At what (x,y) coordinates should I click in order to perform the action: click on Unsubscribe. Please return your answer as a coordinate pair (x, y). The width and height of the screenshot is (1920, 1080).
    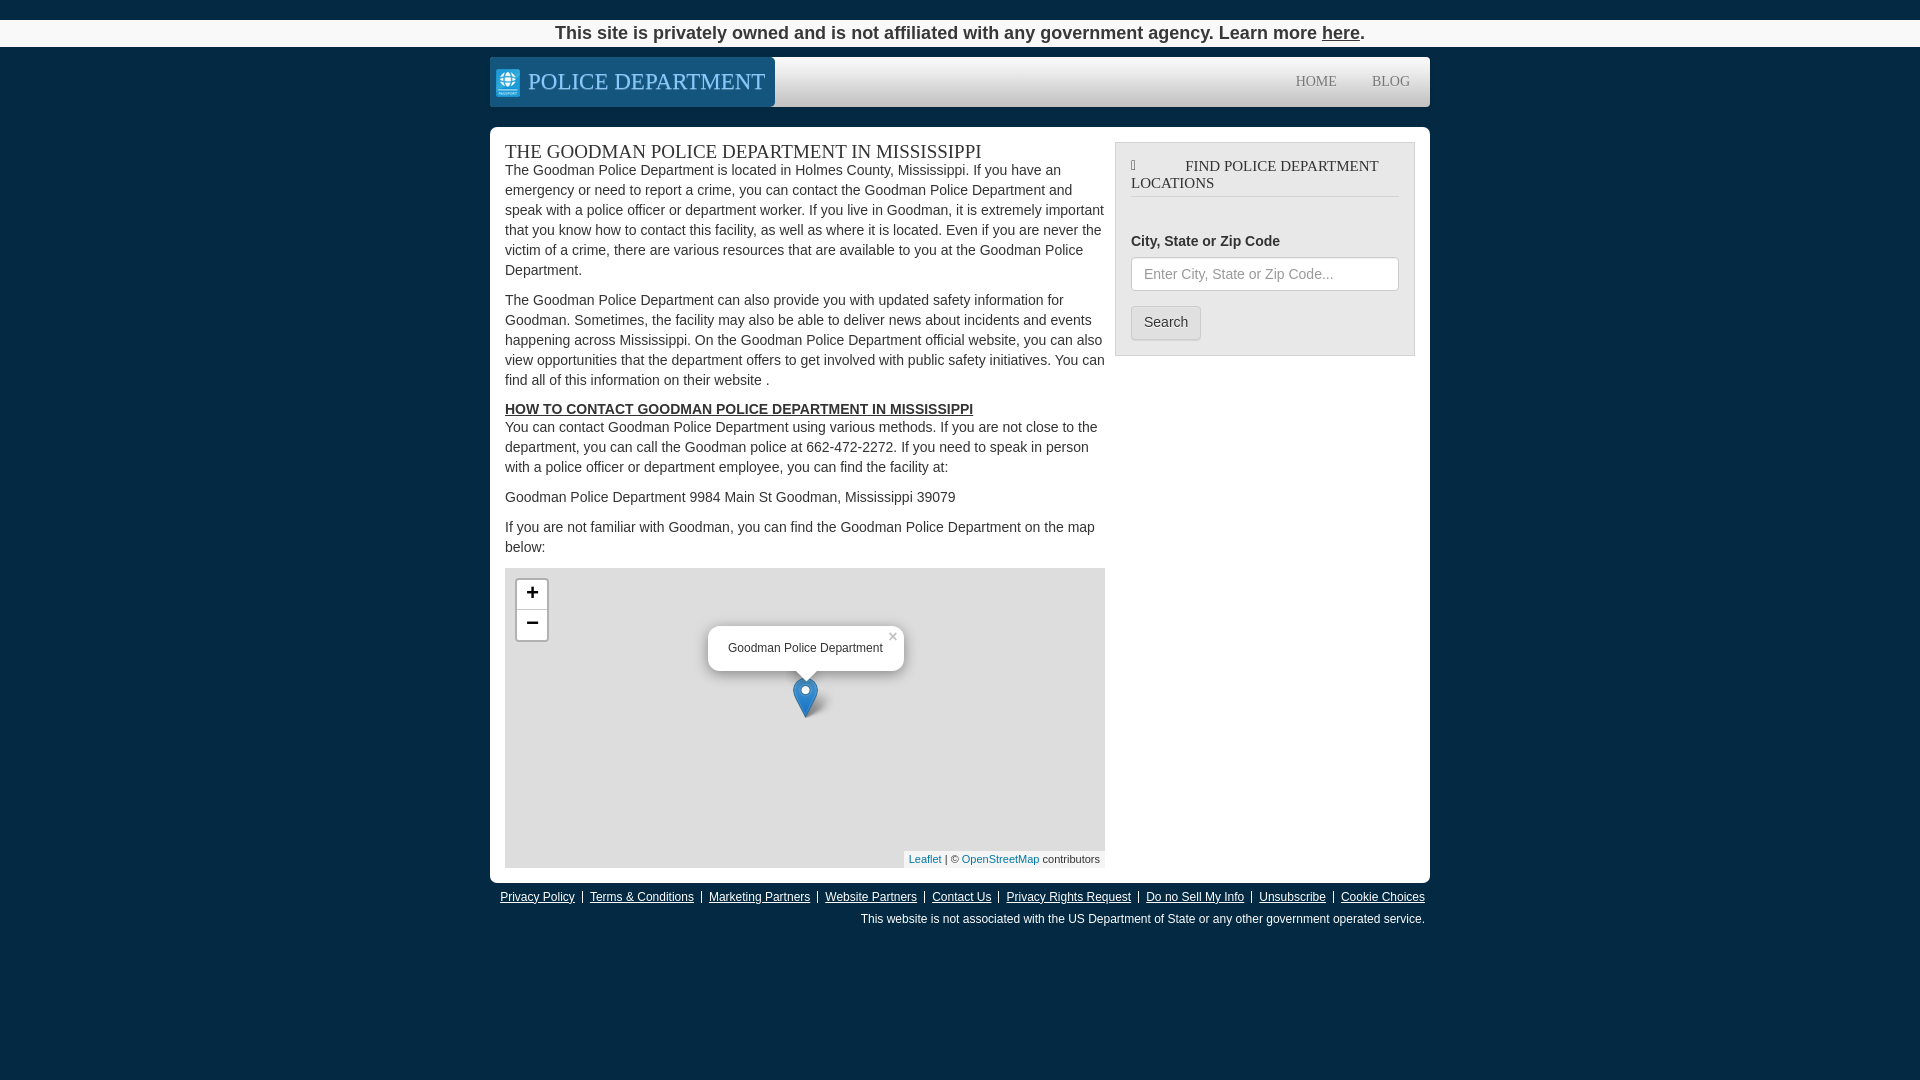
    Looking at the image, I should click on (1292, 896).